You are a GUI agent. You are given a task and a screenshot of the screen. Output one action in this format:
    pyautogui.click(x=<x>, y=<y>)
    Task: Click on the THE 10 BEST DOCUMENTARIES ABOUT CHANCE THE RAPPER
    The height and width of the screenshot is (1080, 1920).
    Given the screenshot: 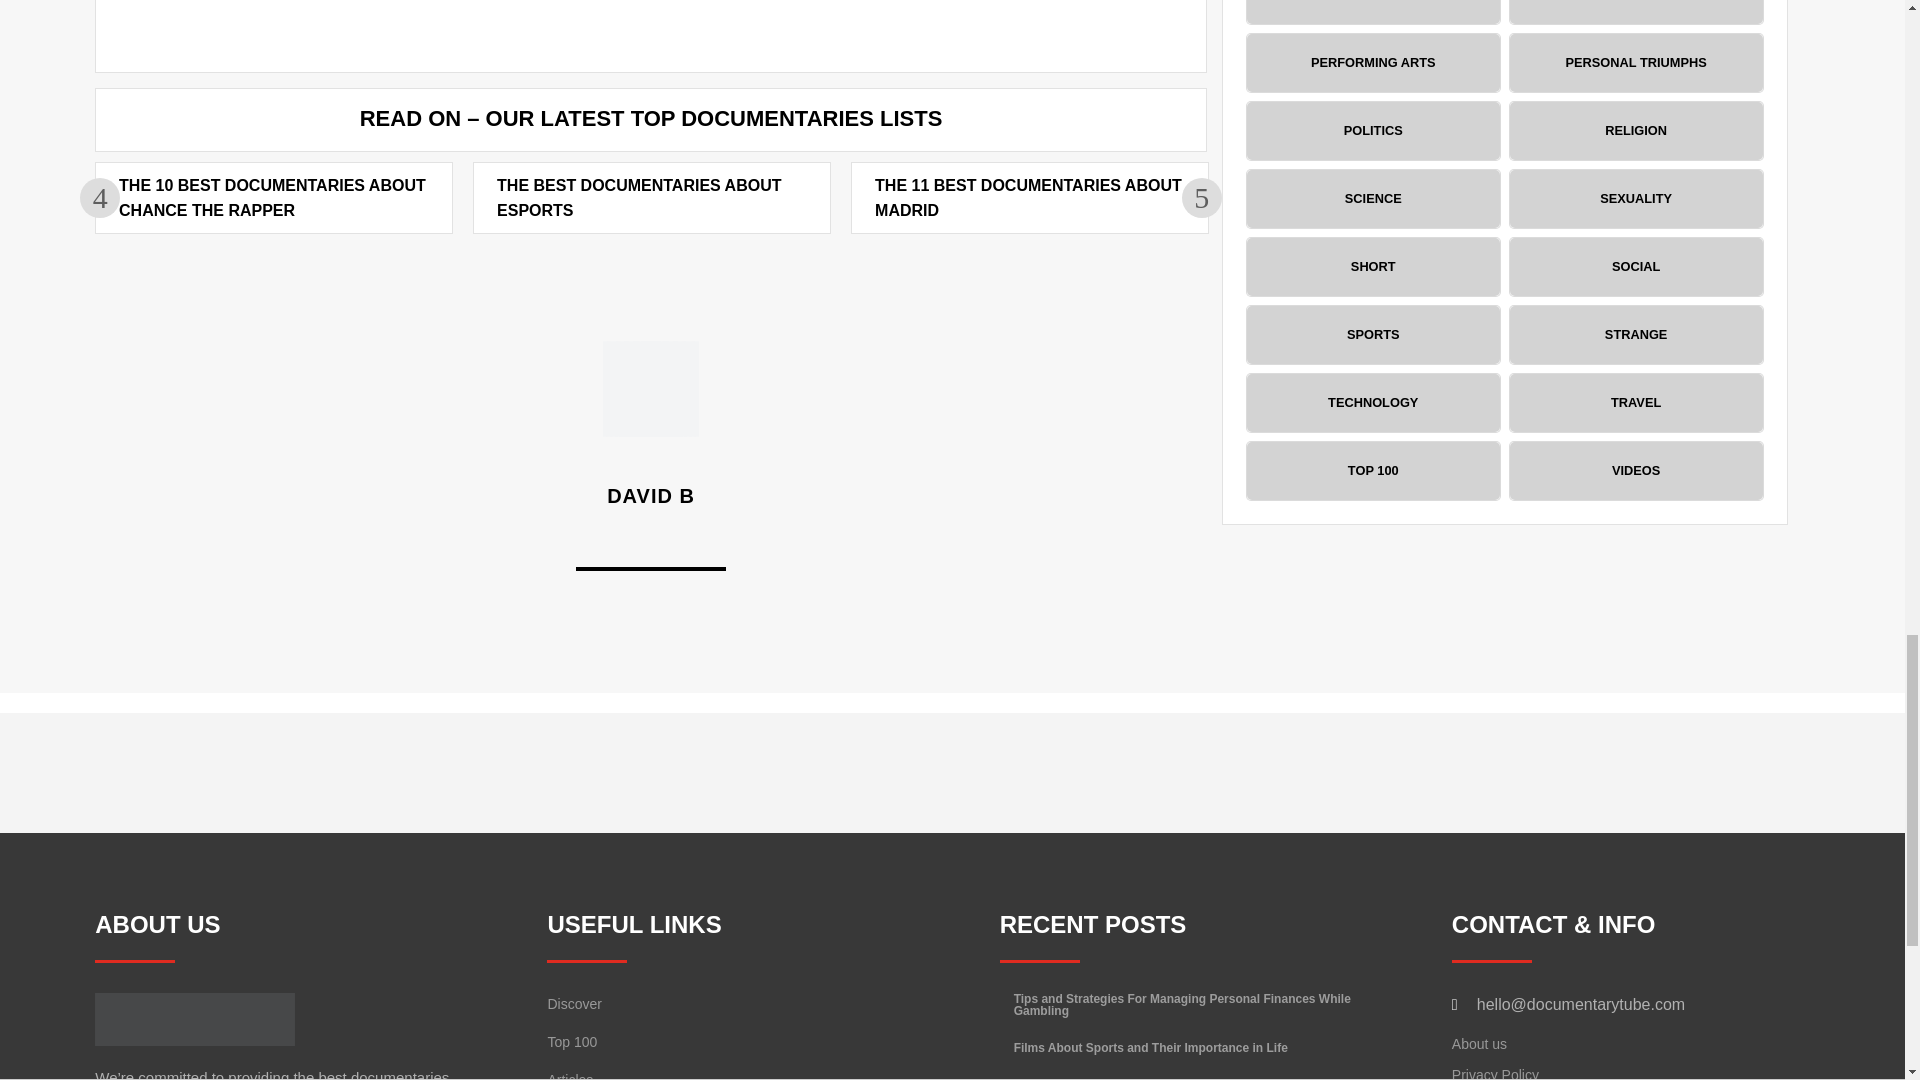 What is the action you would take?
    pyautogui.click(x=272, y=198)
    